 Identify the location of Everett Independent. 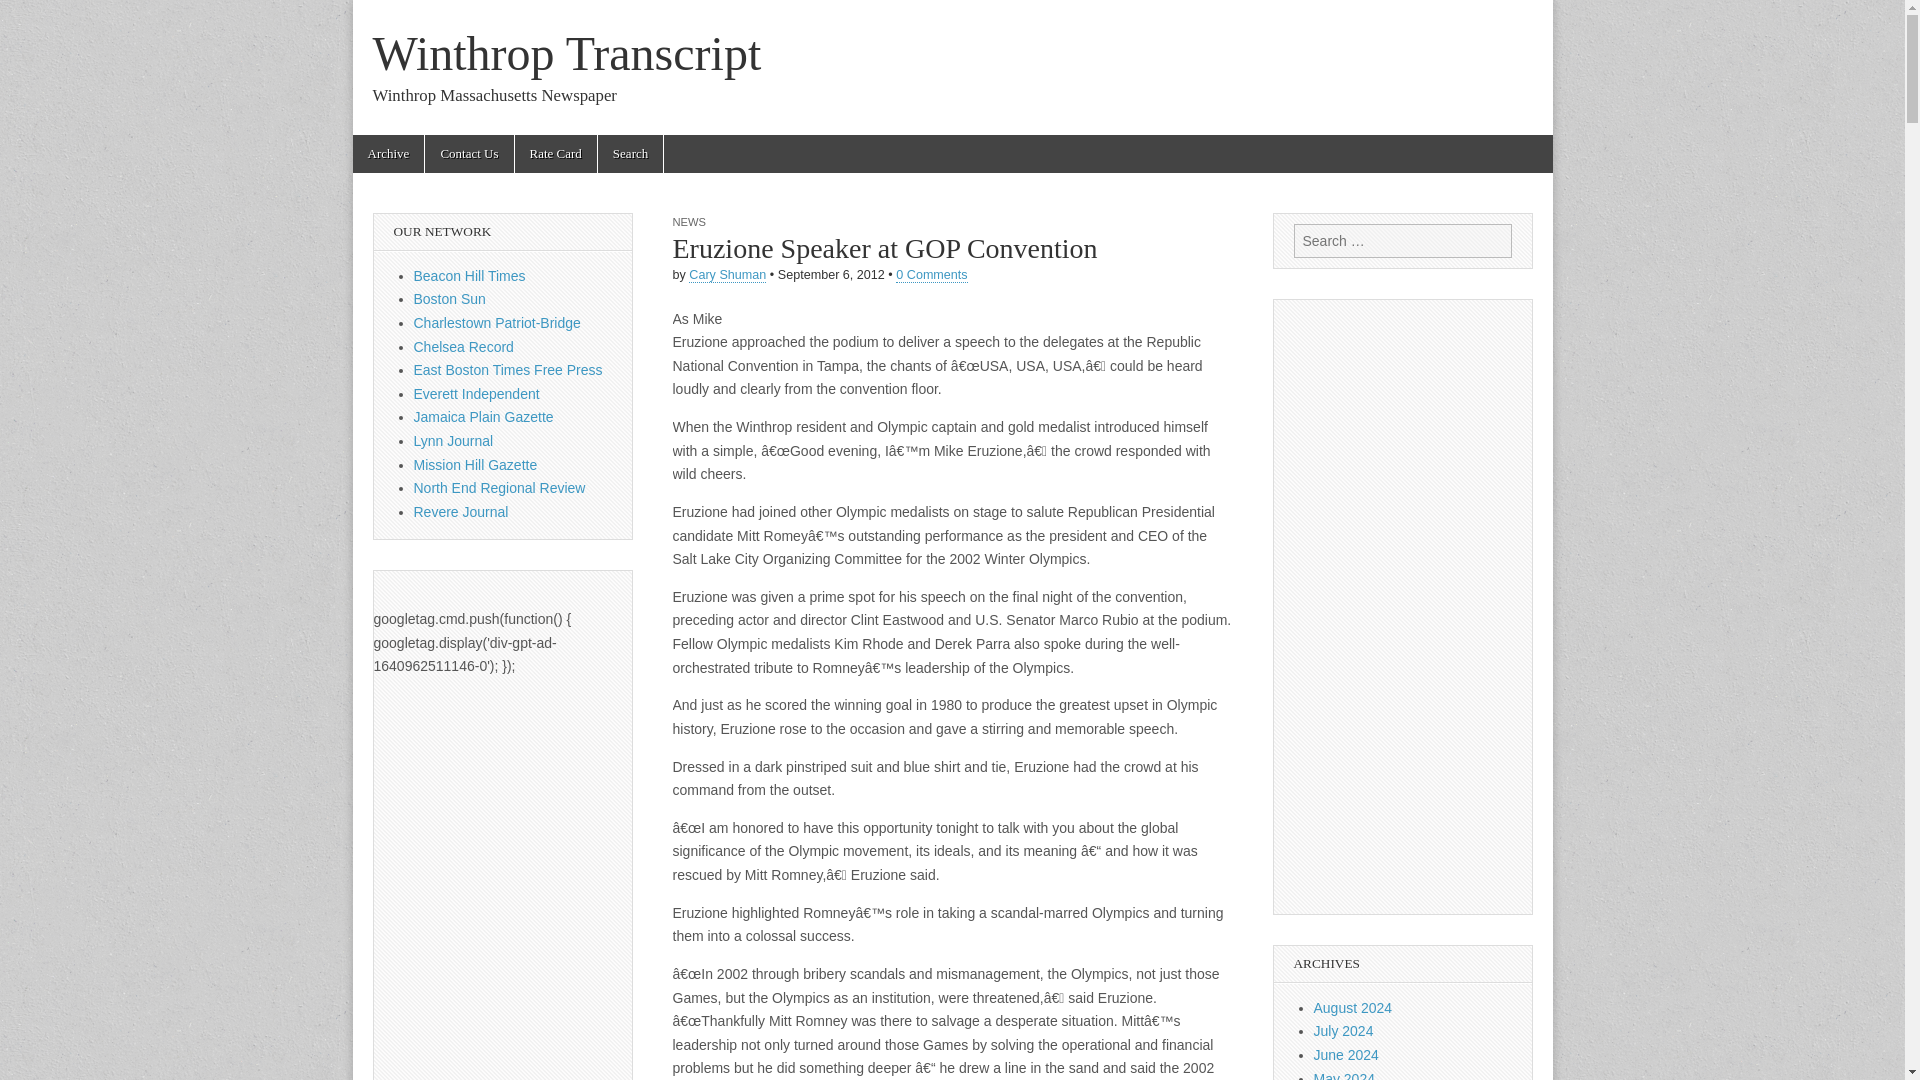
(476, 393).